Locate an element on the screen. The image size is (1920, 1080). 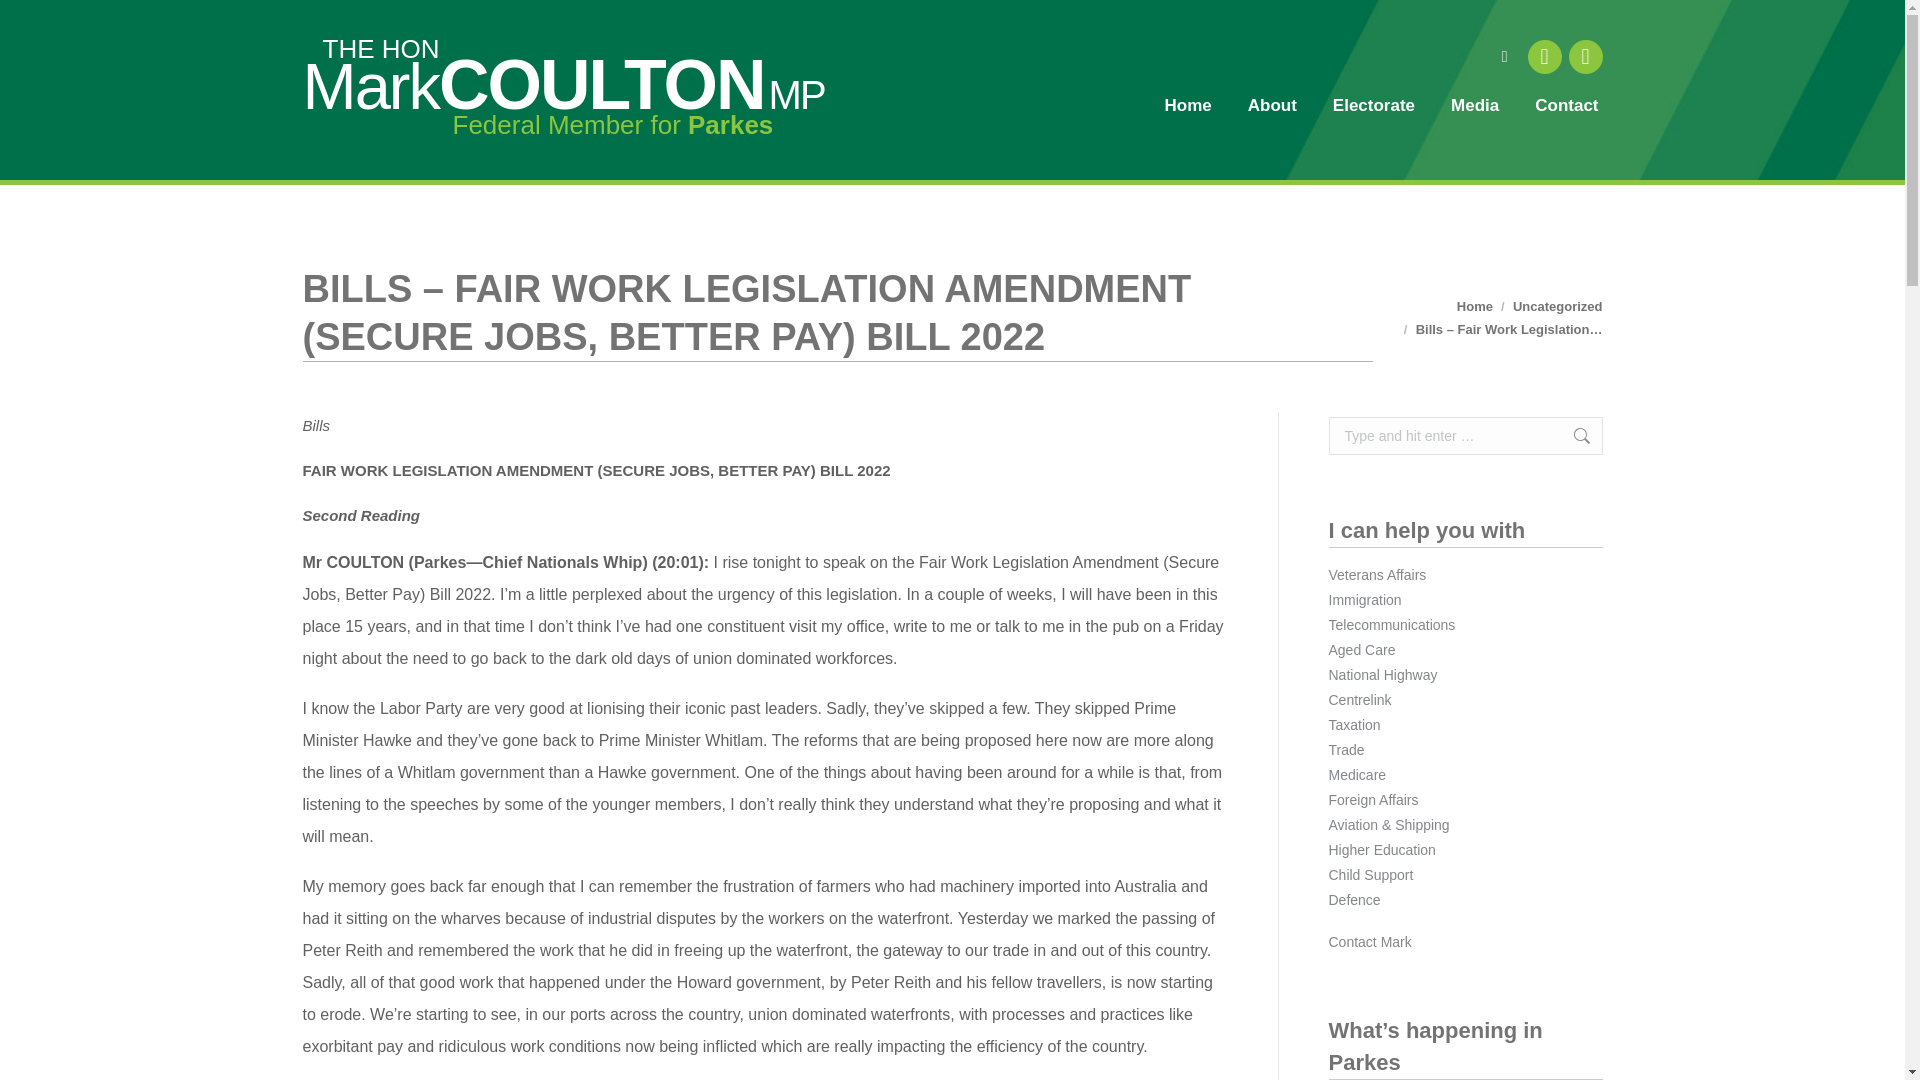
Home is located at coordinates (1475, 306).